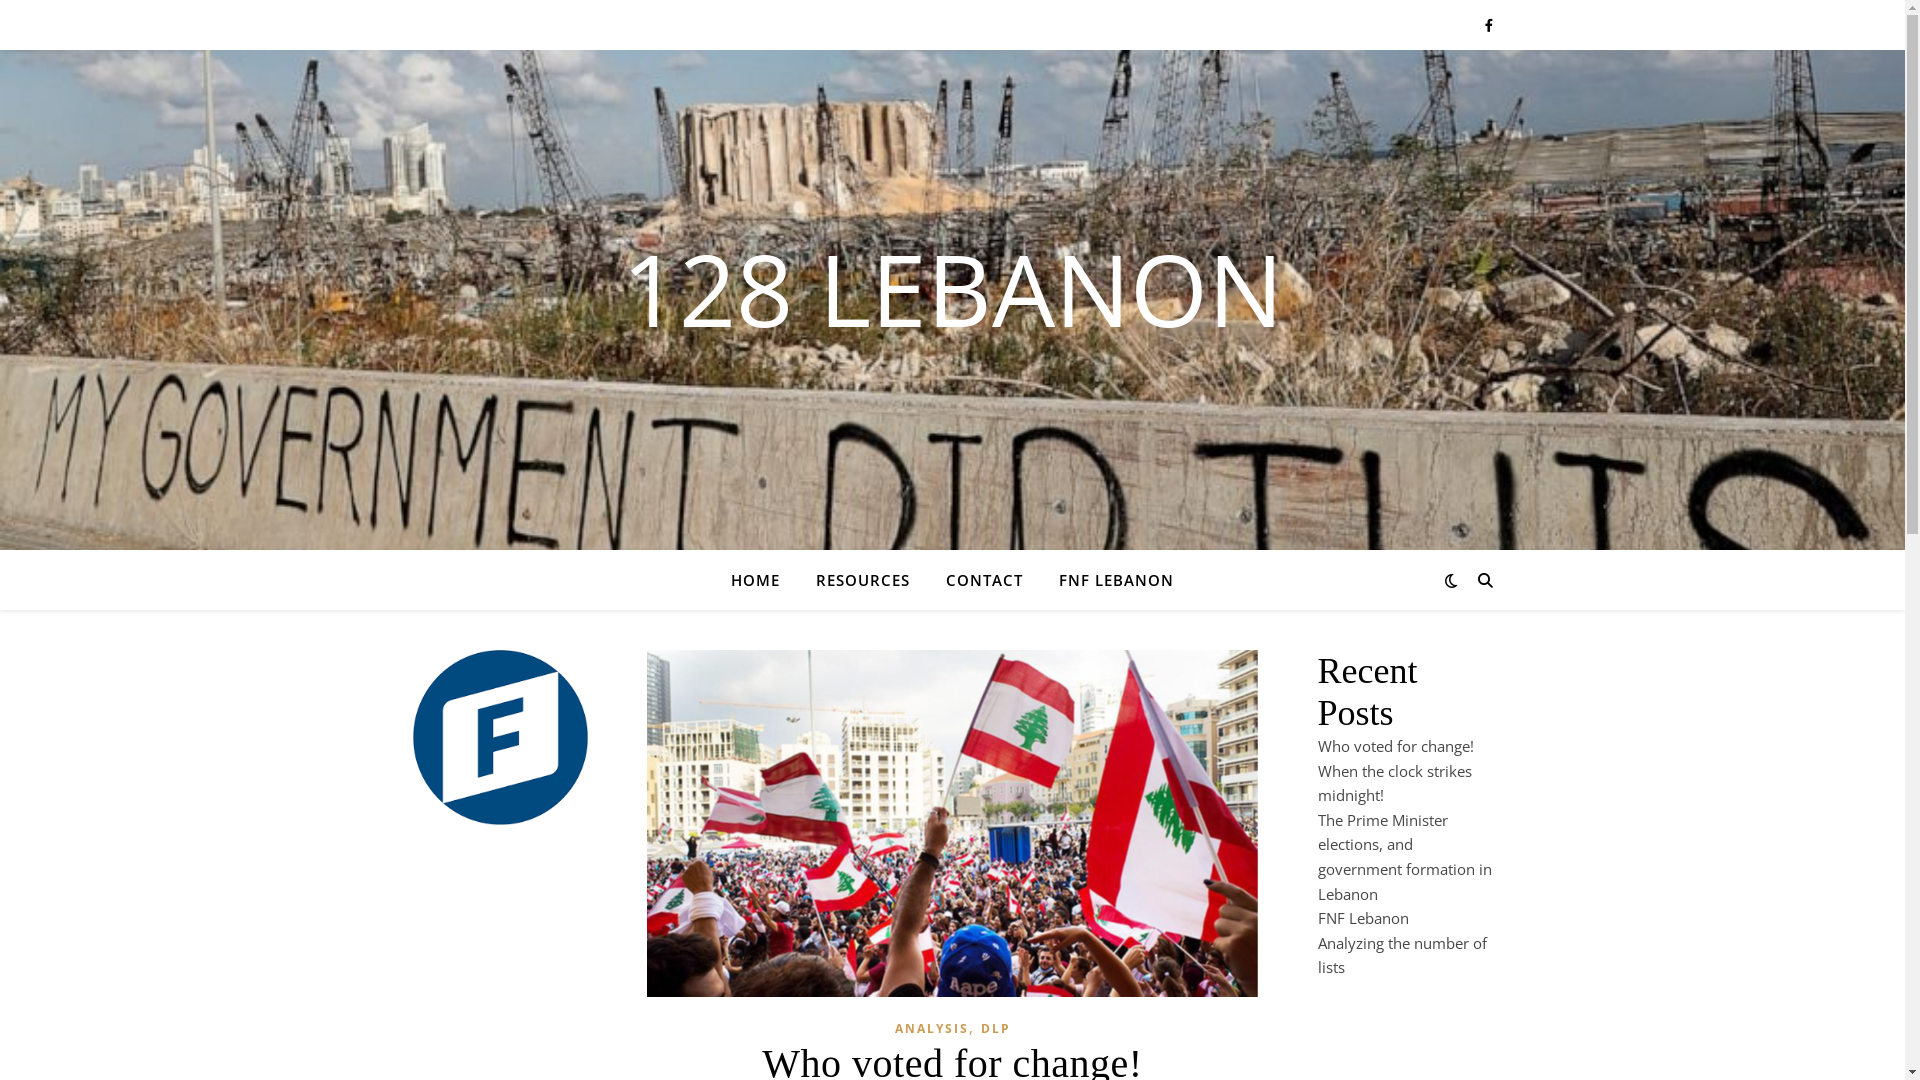 The width and height of the screenshot is (1920, 1080). I want to click on When the clock strikes midnight!, so click(1395, 784).